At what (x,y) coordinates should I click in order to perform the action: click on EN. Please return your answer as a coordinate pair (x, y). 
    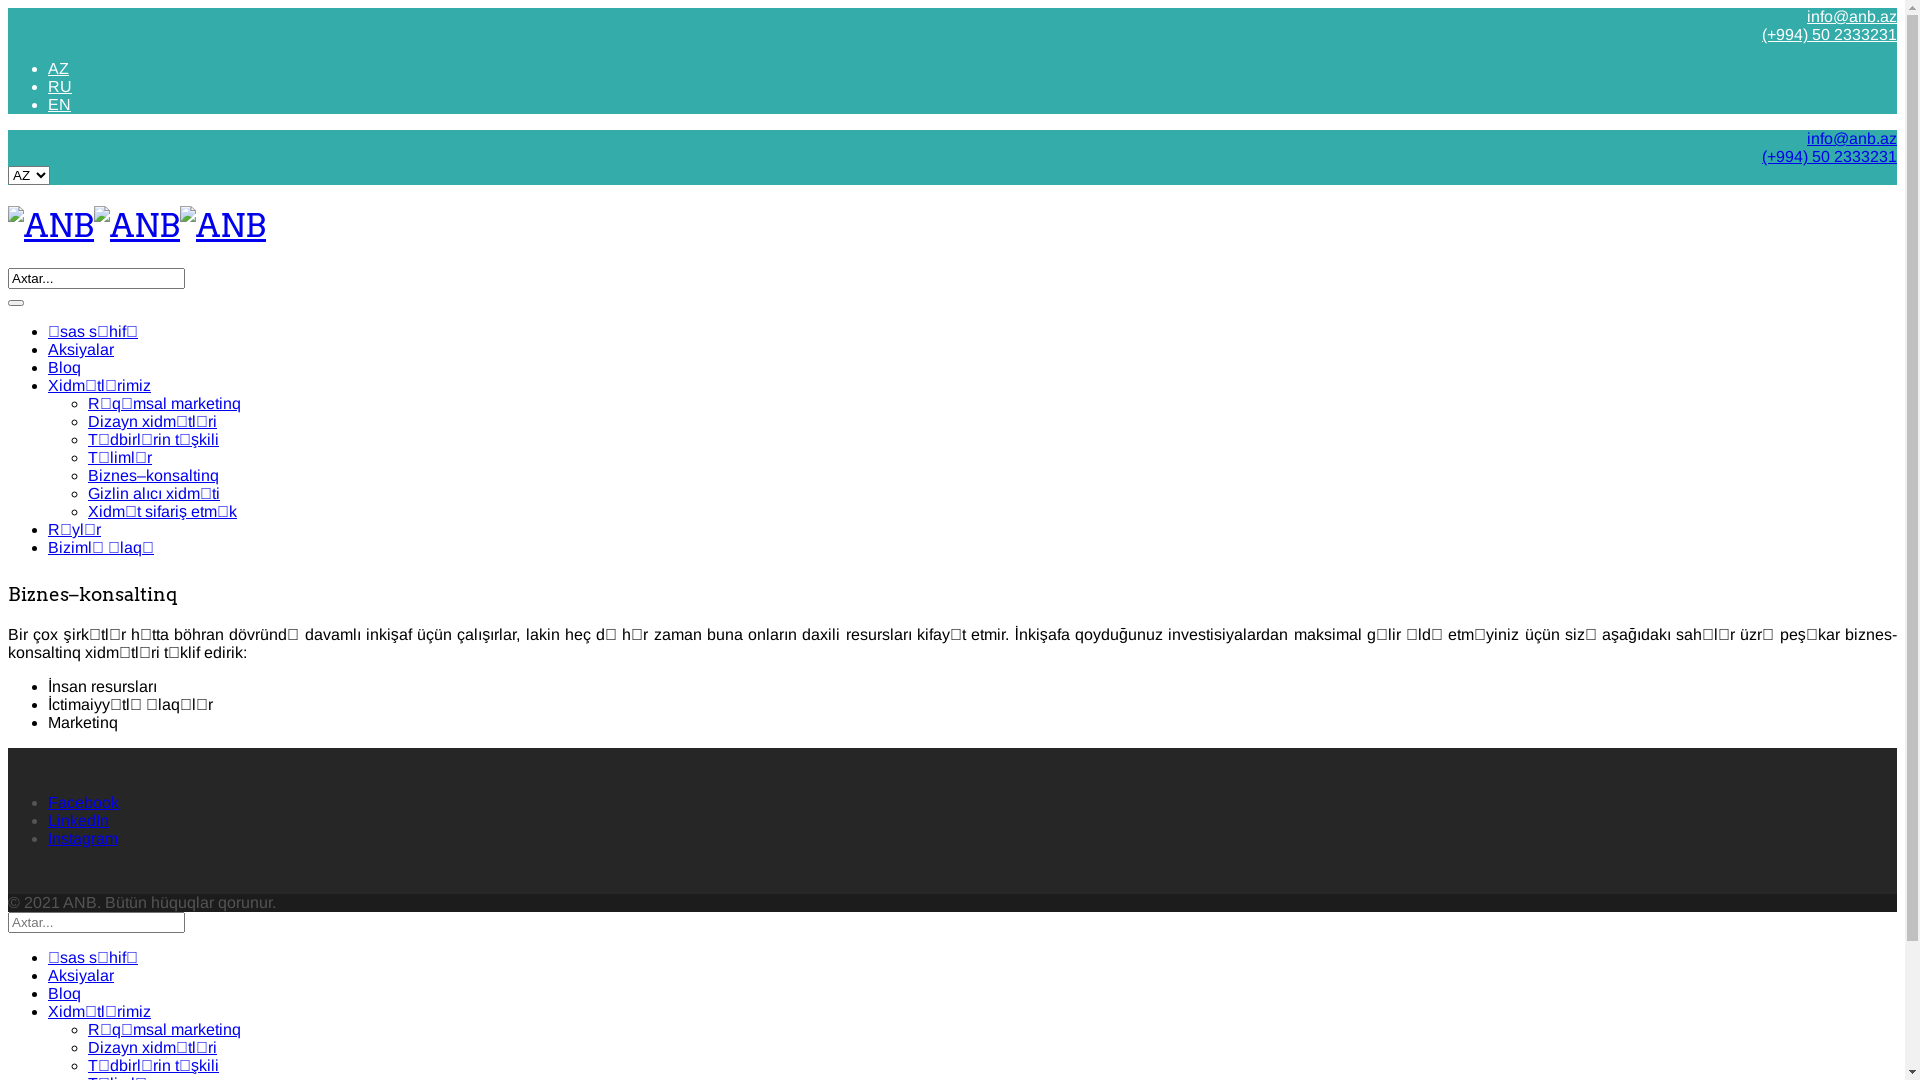
    Looking at the image, I should click on (60, 104).